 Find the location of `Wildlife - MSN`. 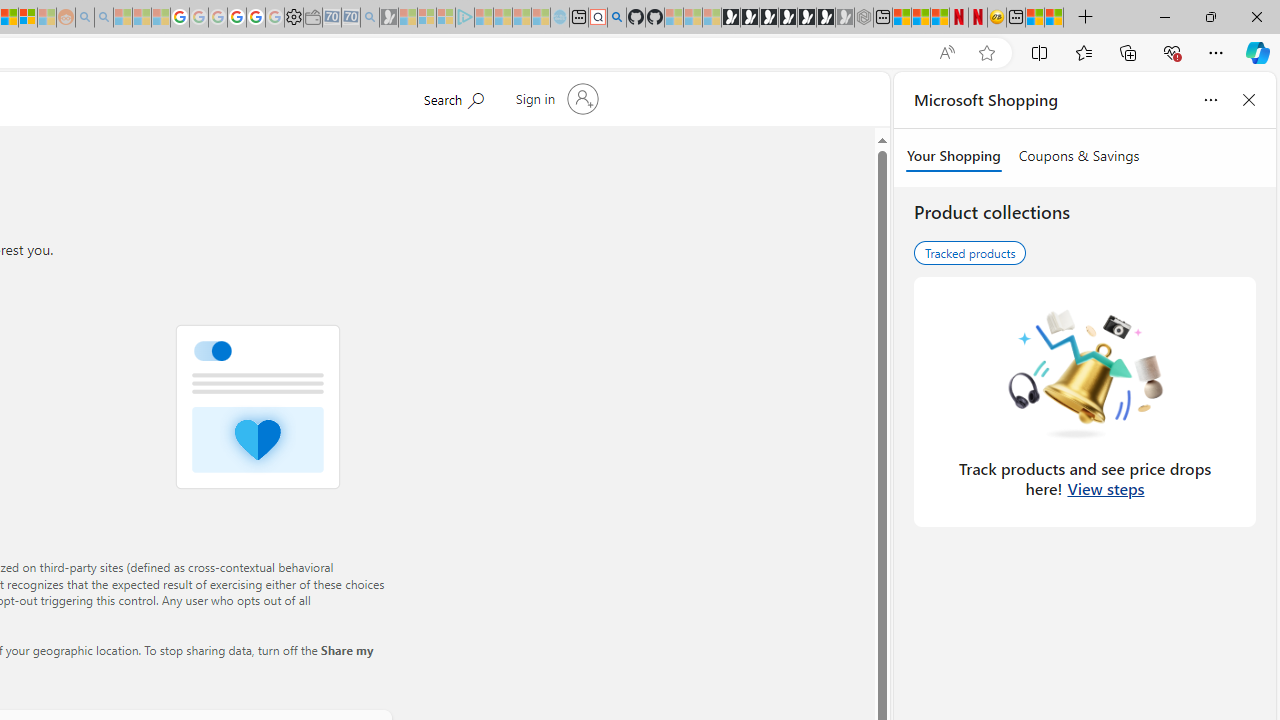

Wildlife - MSN is located at coordinates (1035, 18).